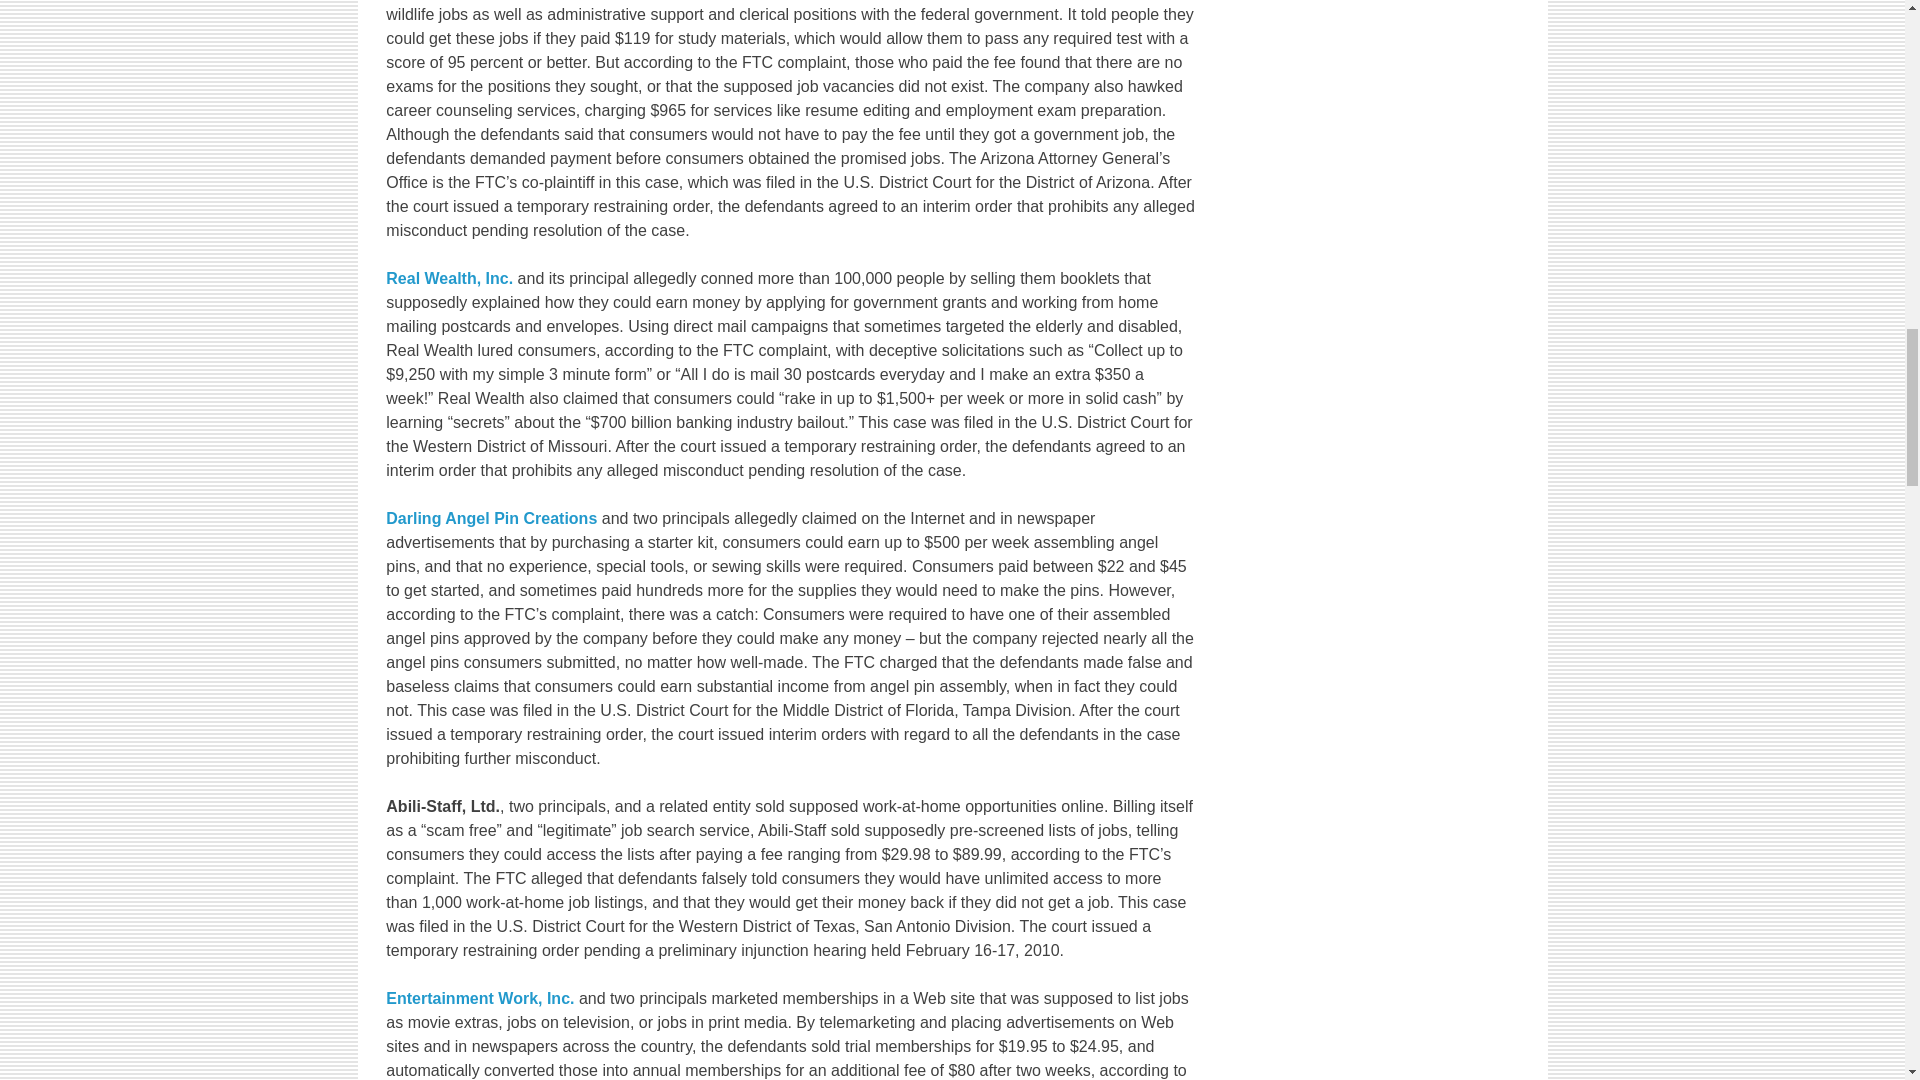 The image size is (1920, 1080). I want to click on Darling Angel Pin Creations, so click(491, 518).